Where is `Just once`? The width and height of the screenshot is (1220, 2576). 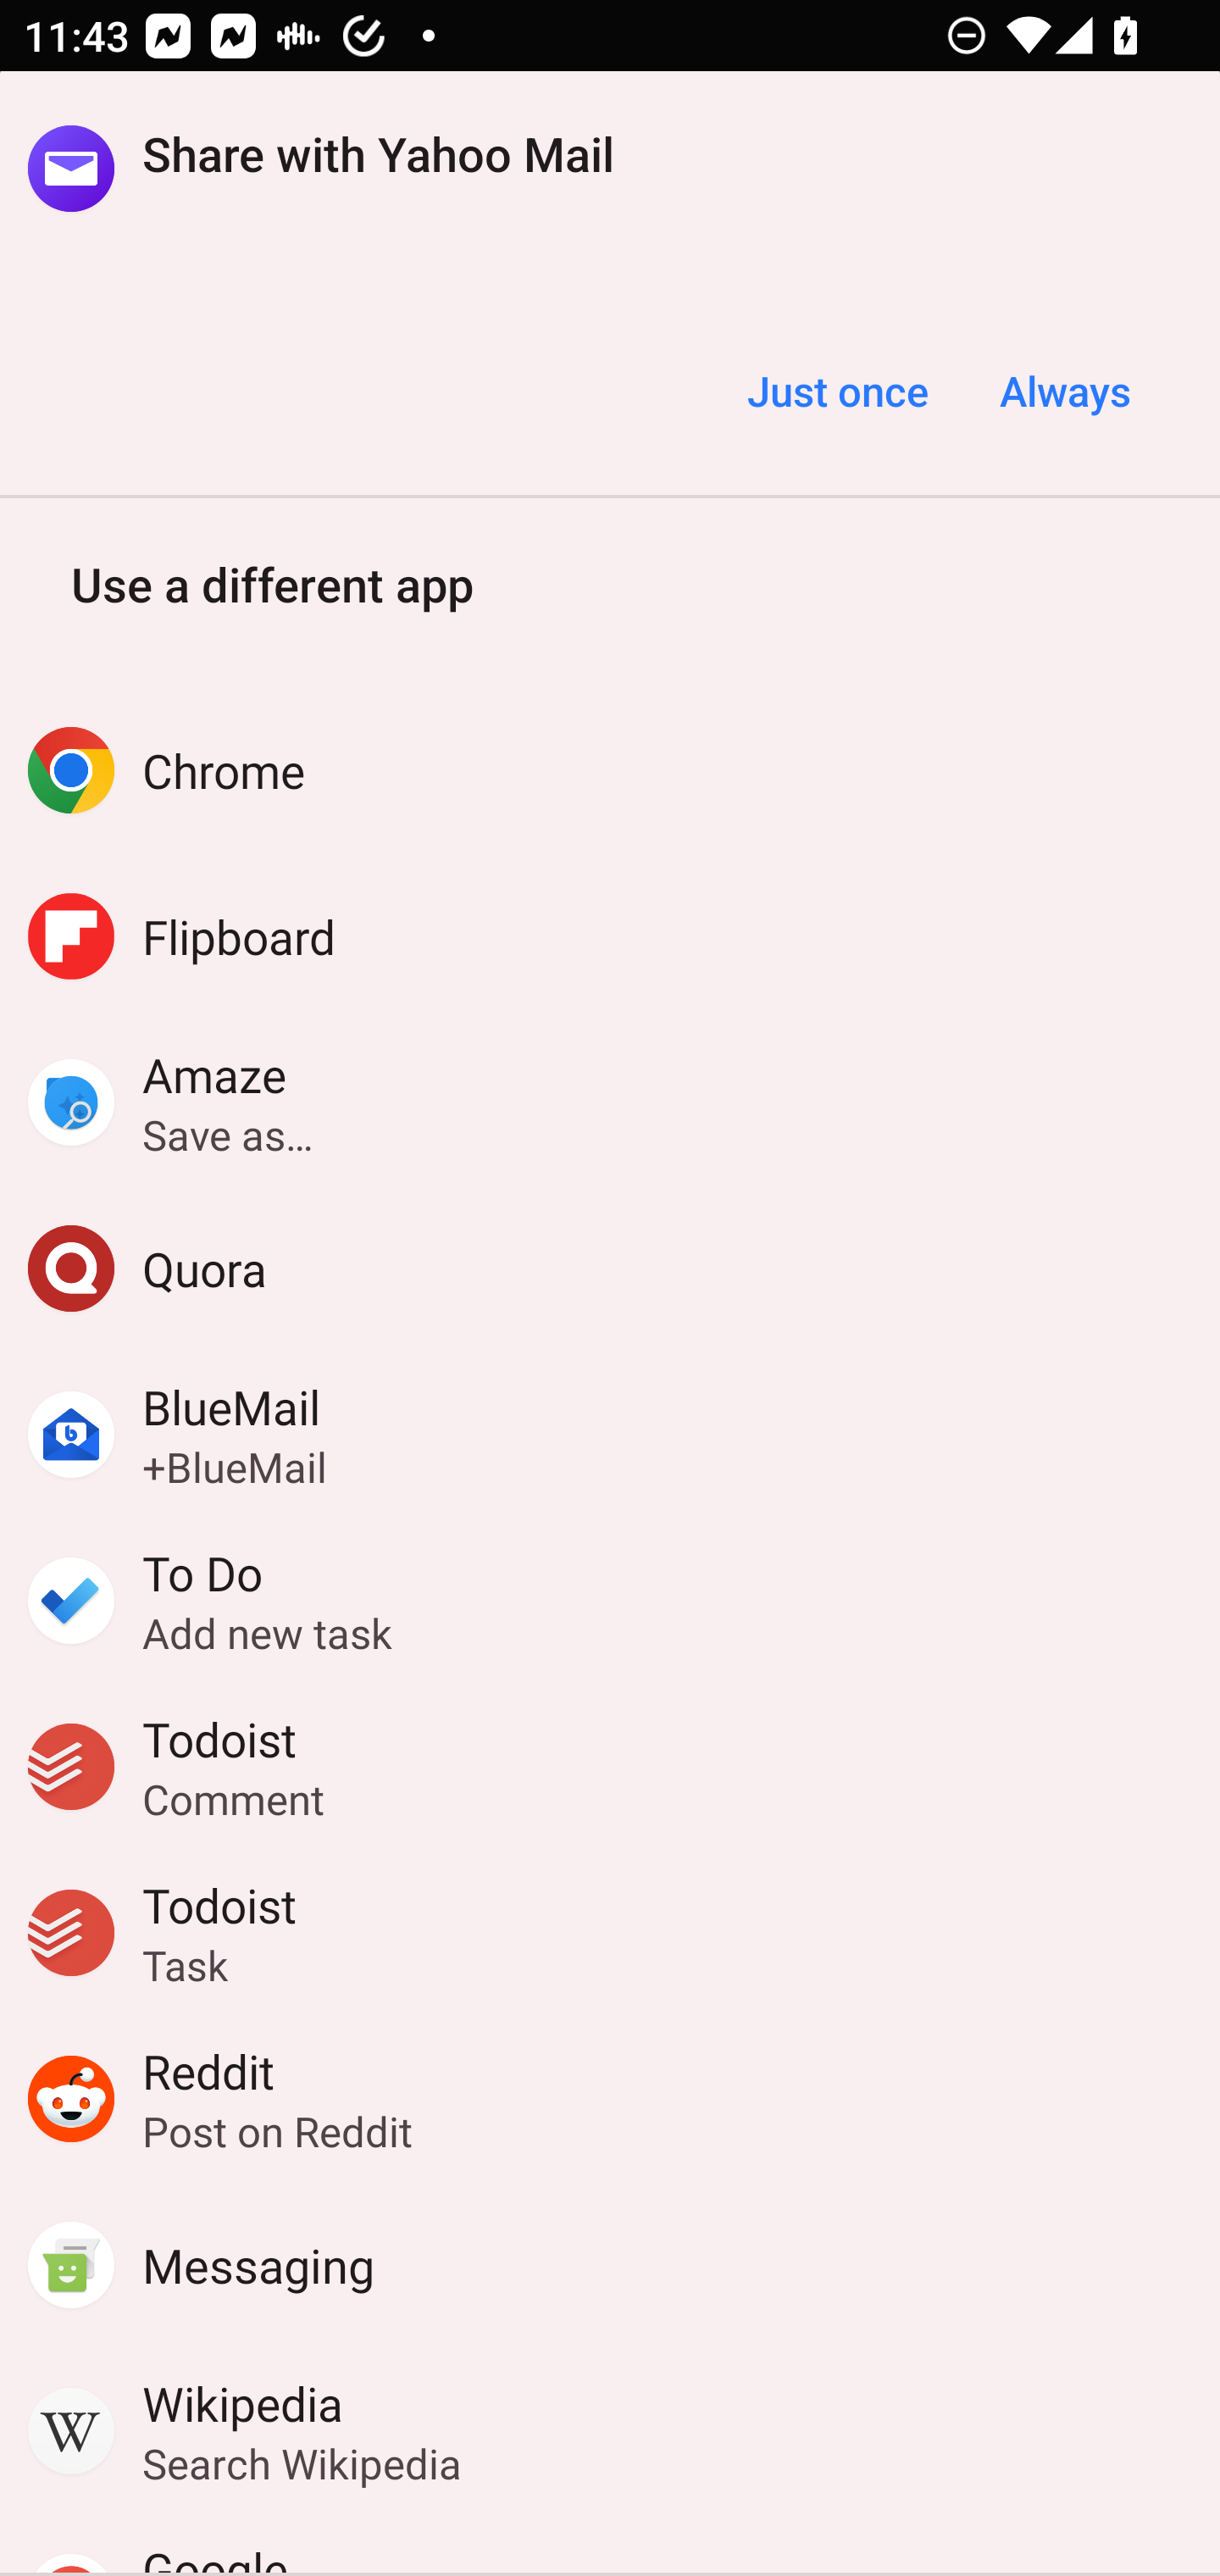 Just once is located at coordinates (837, 391).